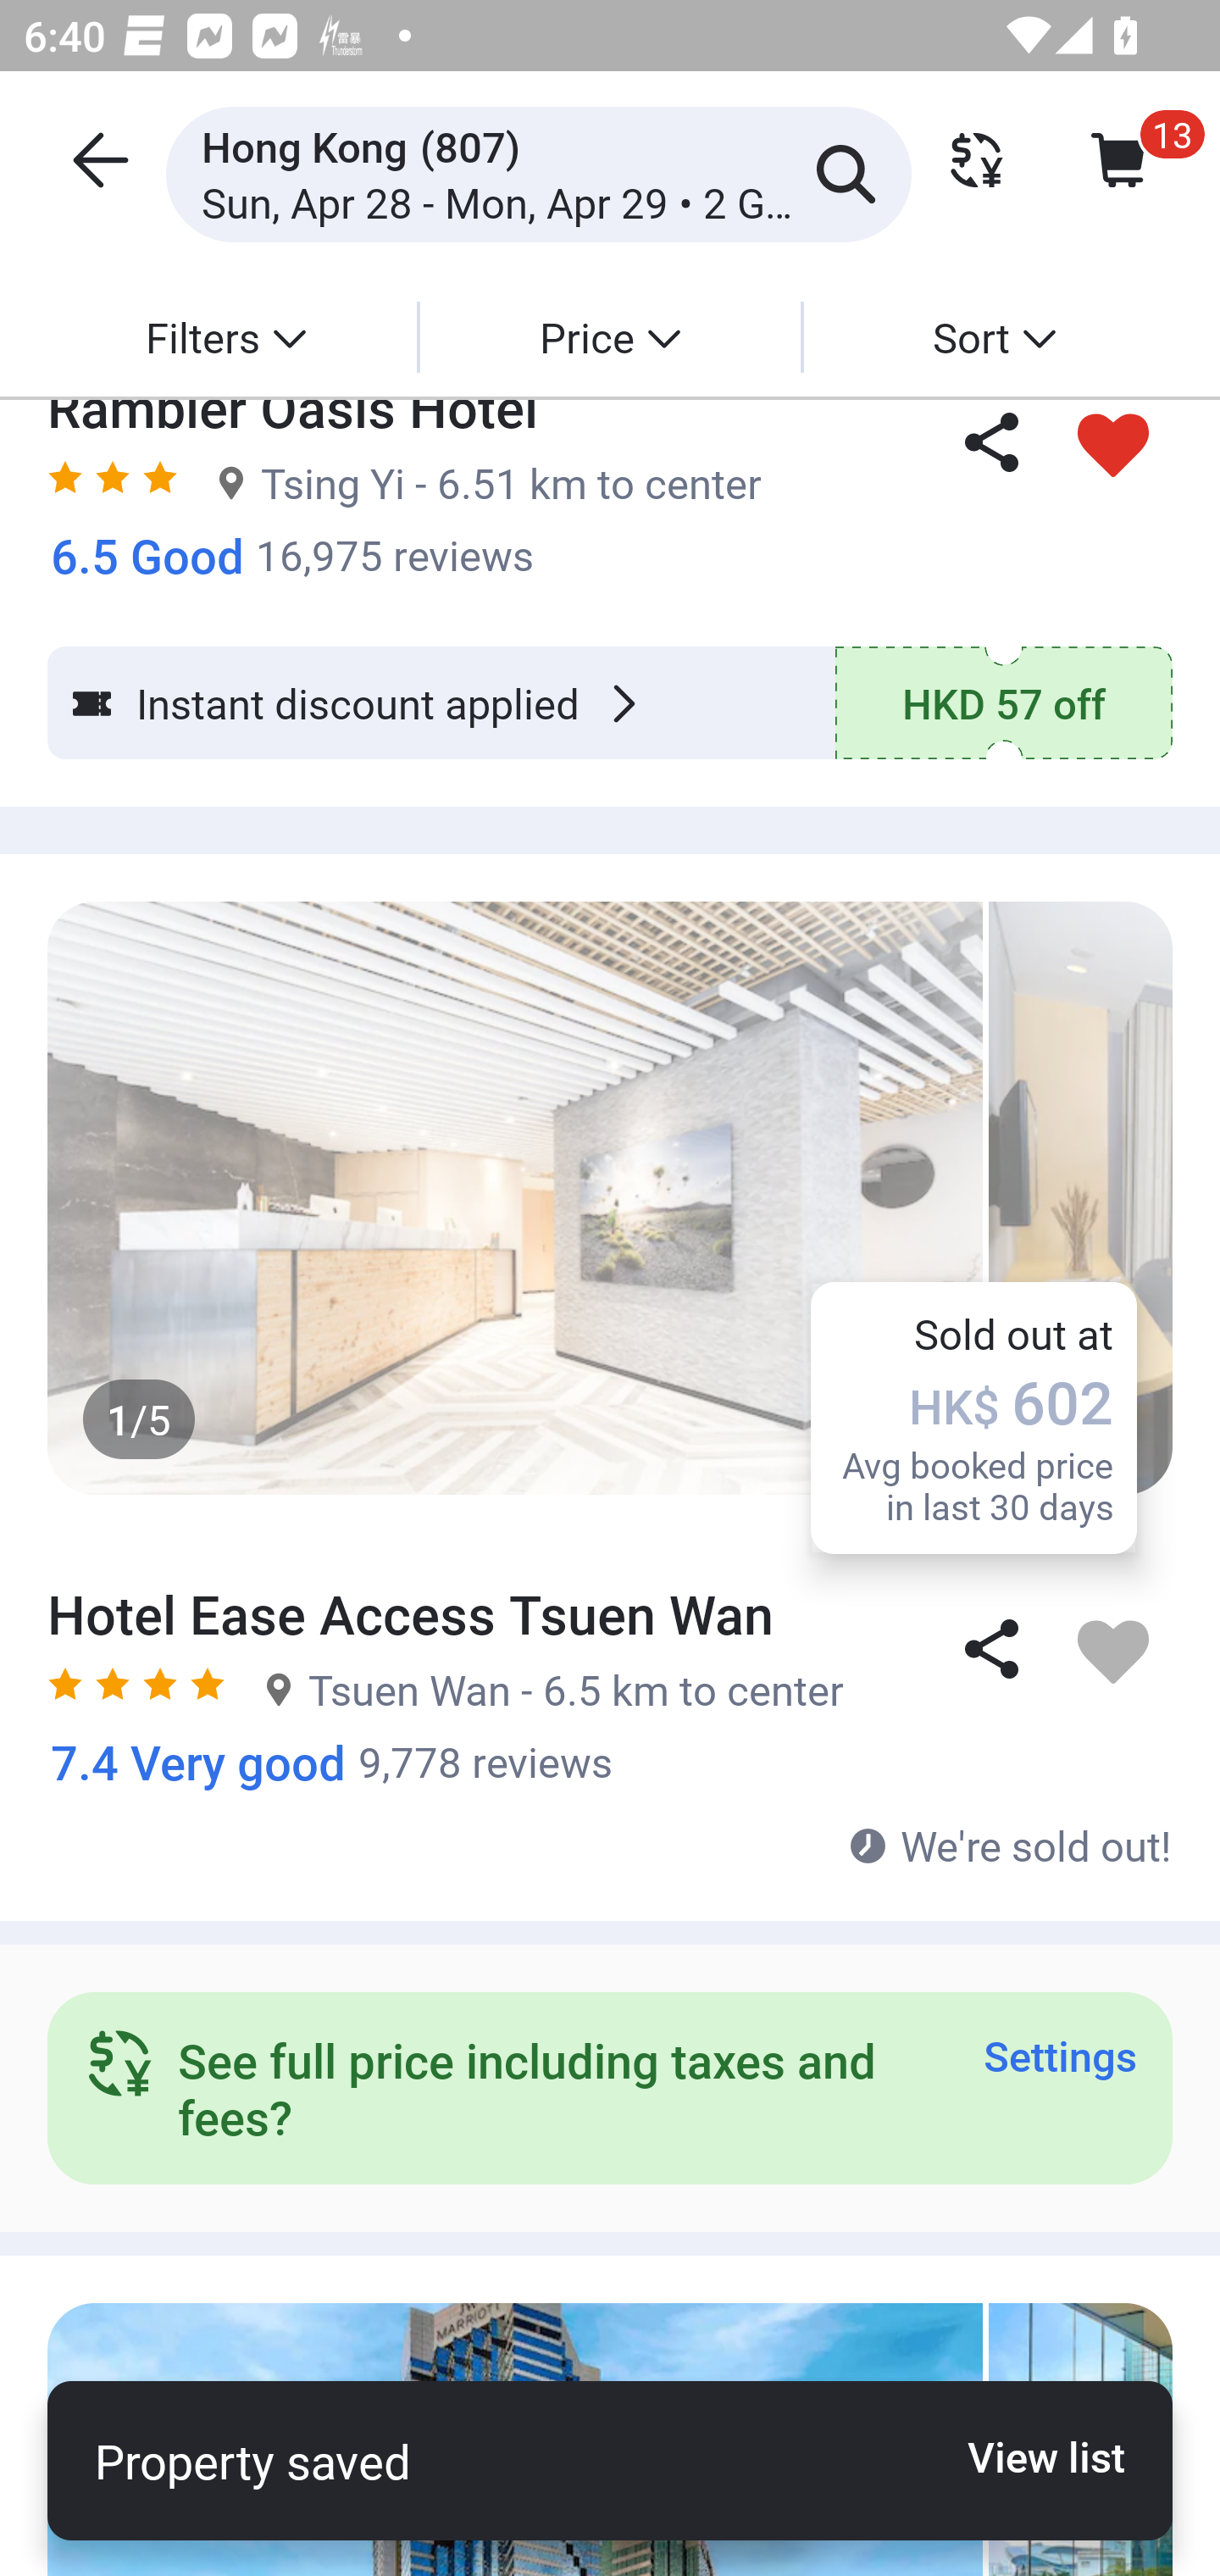 The height and width of the screenshot is (2576, 1220). I want to click on Price, so click(610, 337).